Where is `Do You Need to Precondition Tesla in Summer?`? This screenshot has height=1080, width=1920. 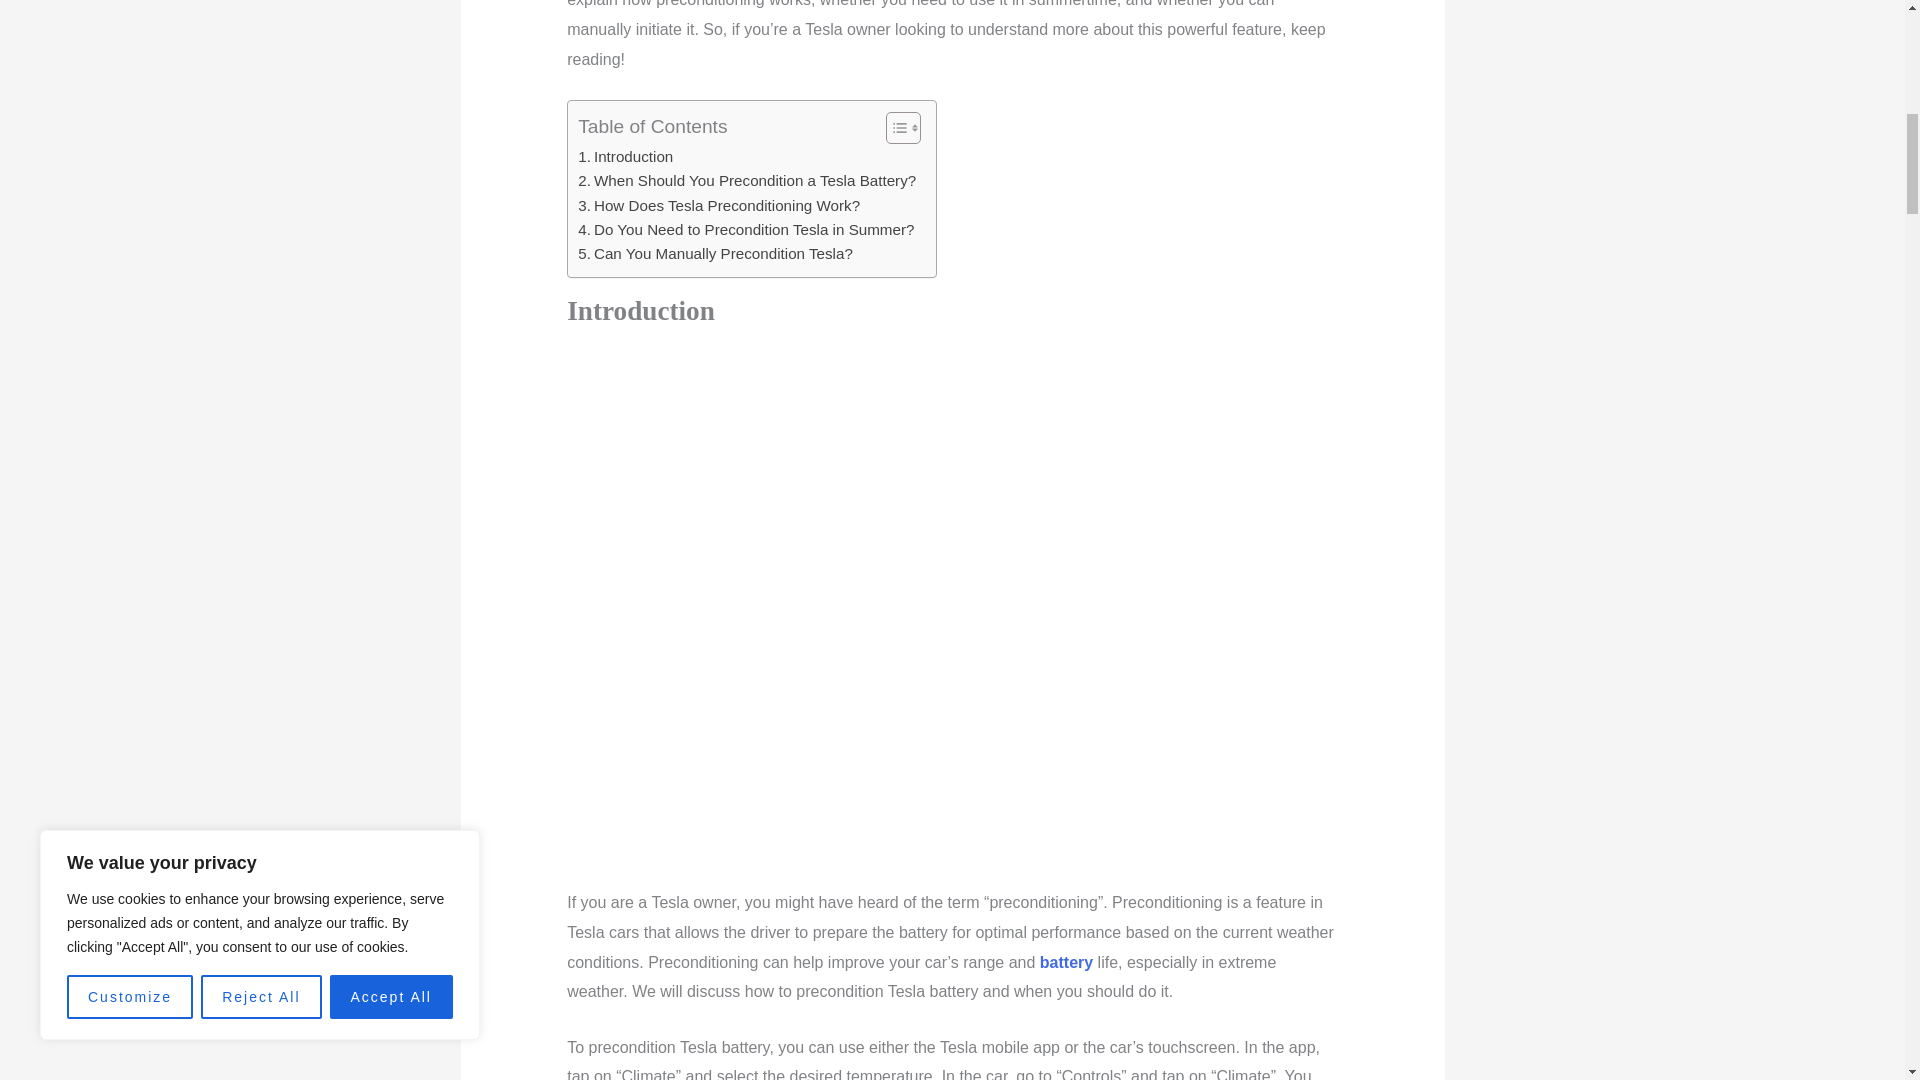 Do You Need to Precondition Tesla in Summer? is located at coordinates (745, 230).